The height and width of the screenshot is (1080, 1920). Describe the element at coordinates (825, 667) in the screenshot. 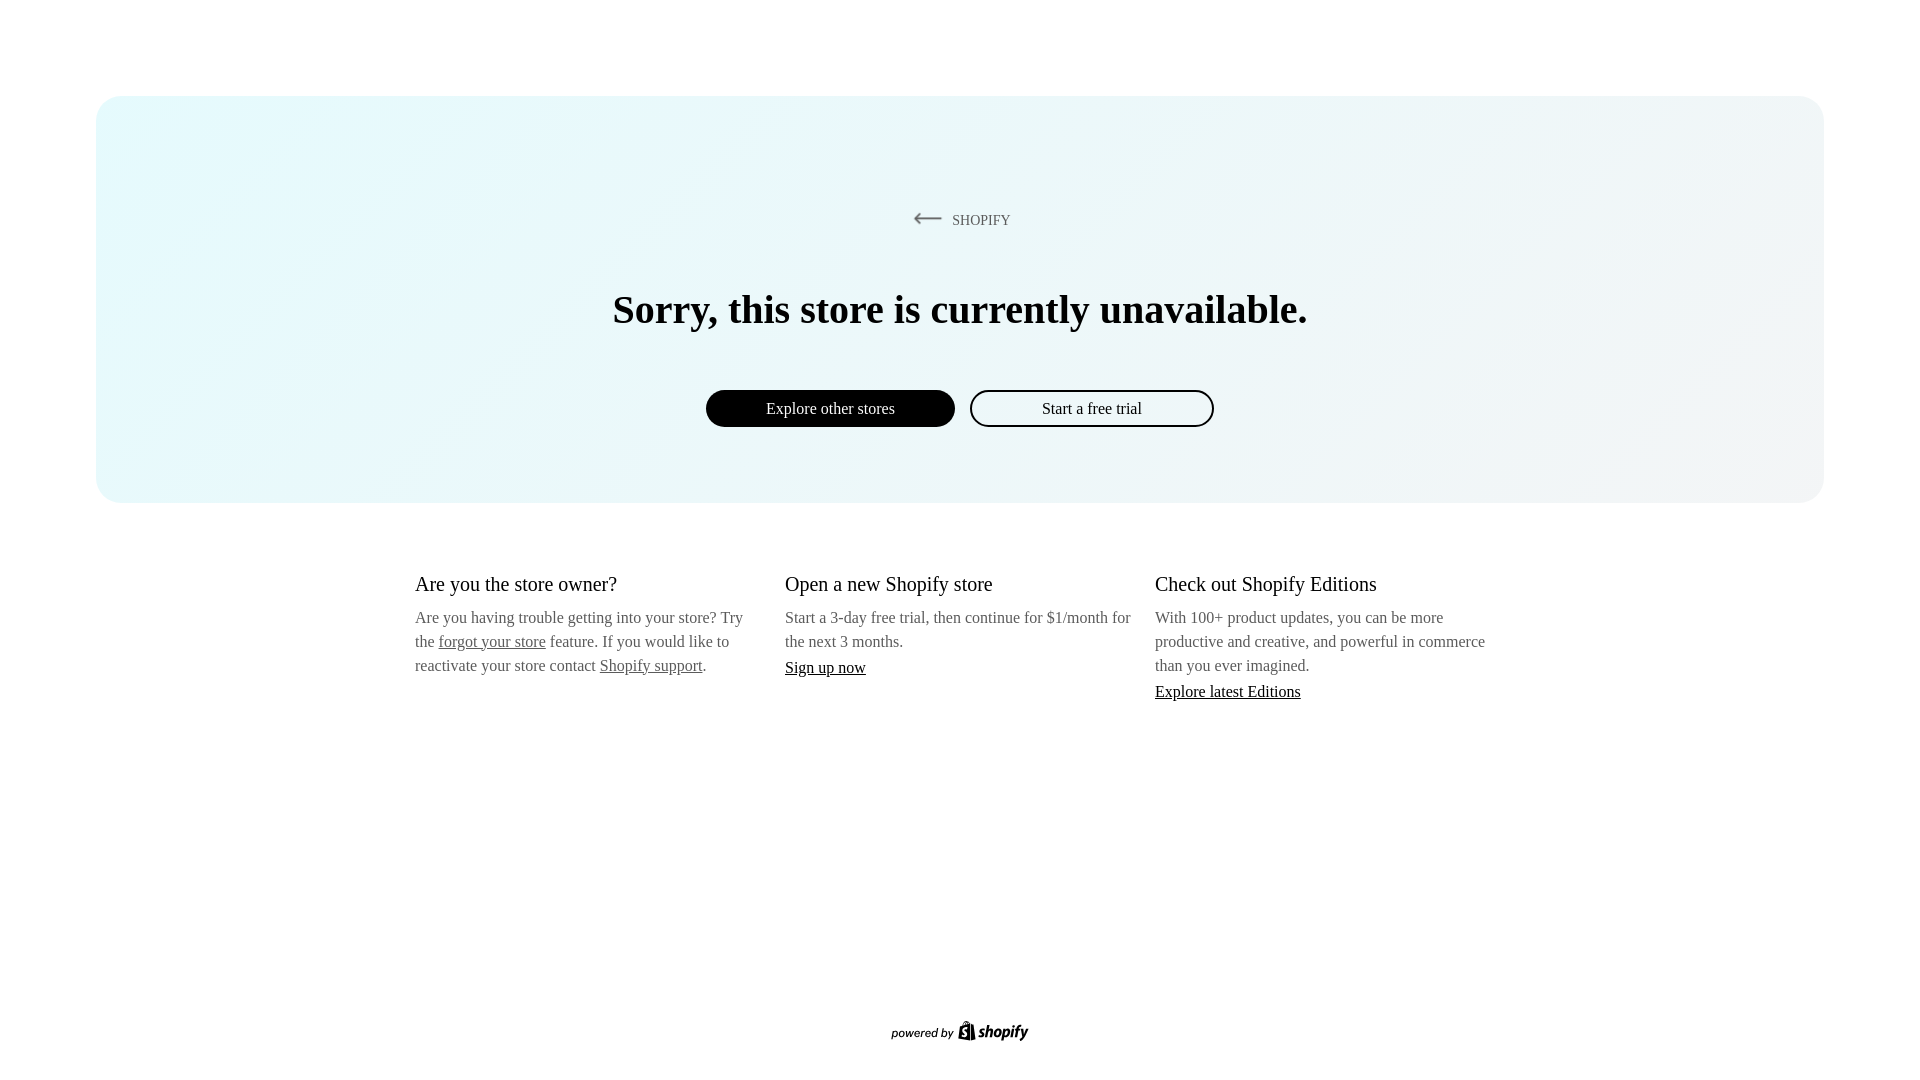

I see `Sign up now` at that location.